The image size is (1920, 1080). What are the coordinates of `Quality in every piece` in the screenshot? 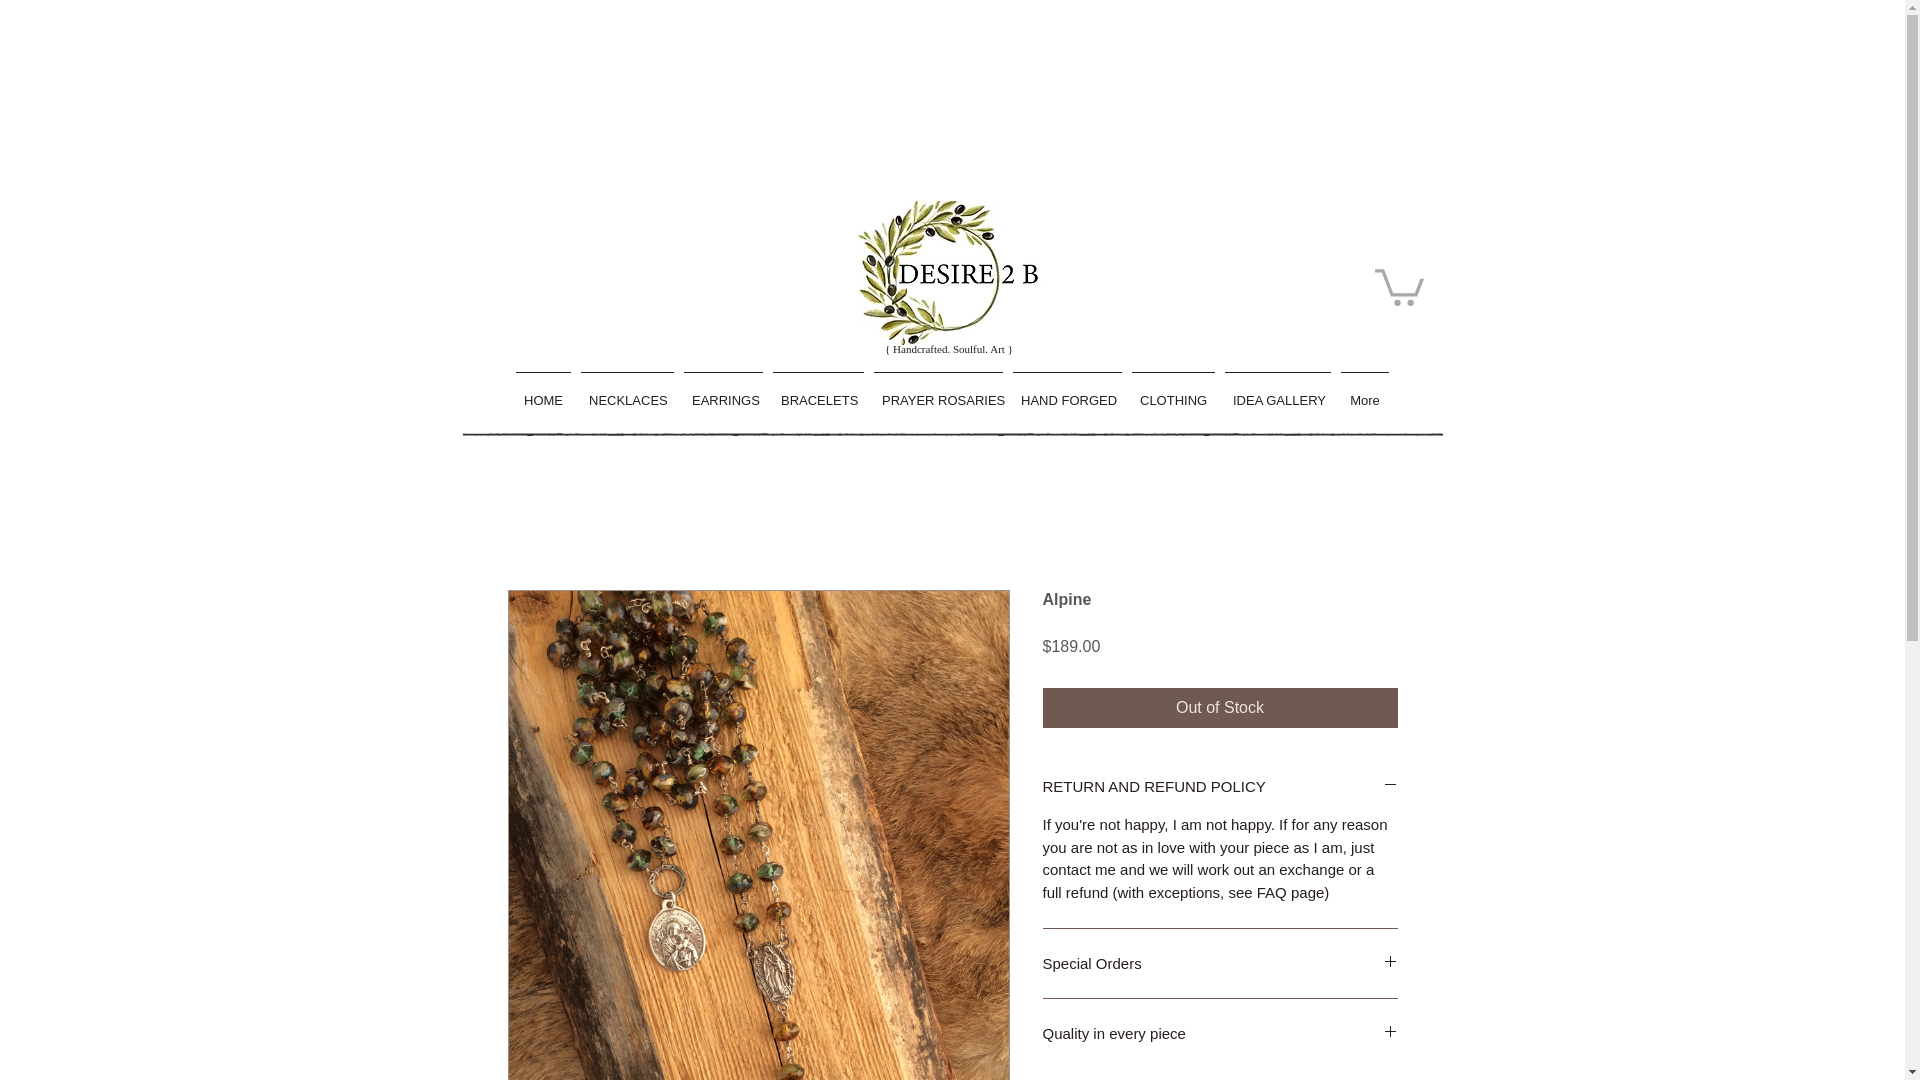 It's located at (1220, 1033).